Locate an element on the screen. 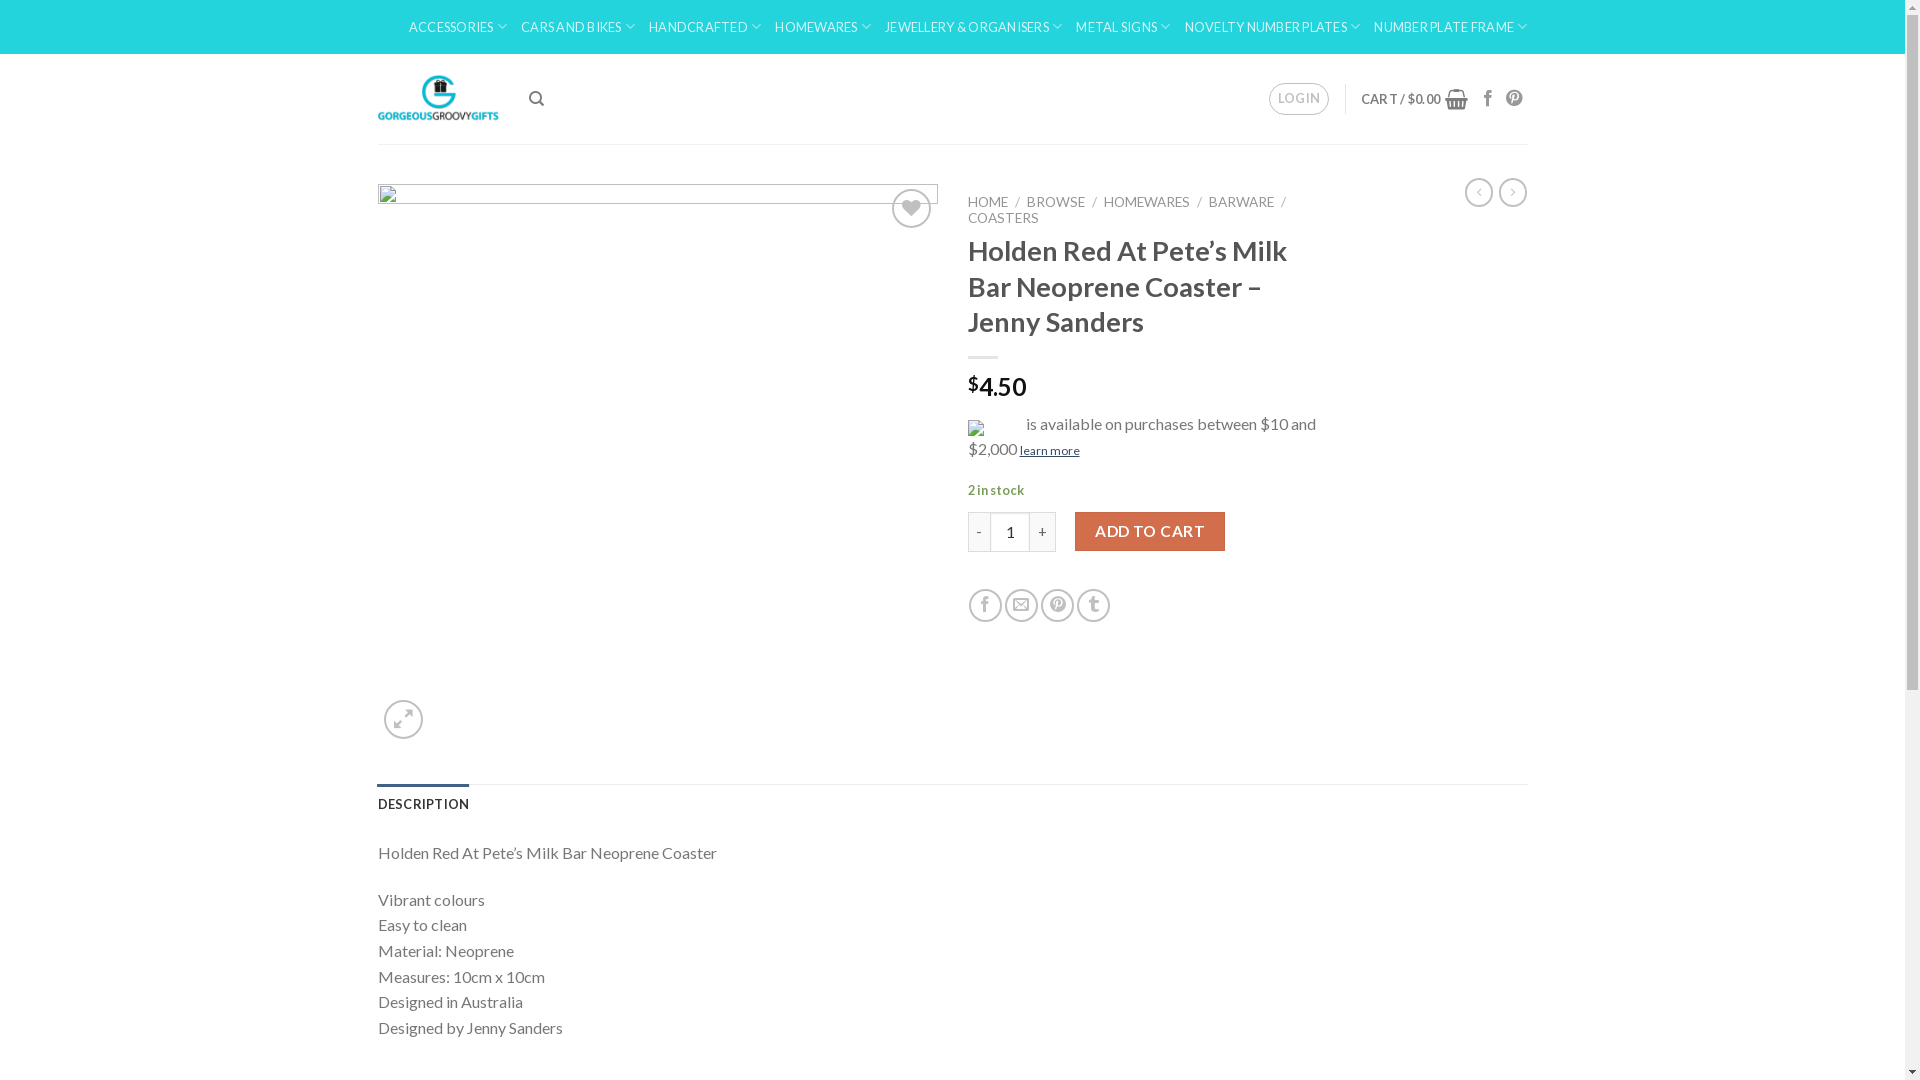 The image size is (1920, 1080). CARS AND BIKES is located at coordinates (578, 27).